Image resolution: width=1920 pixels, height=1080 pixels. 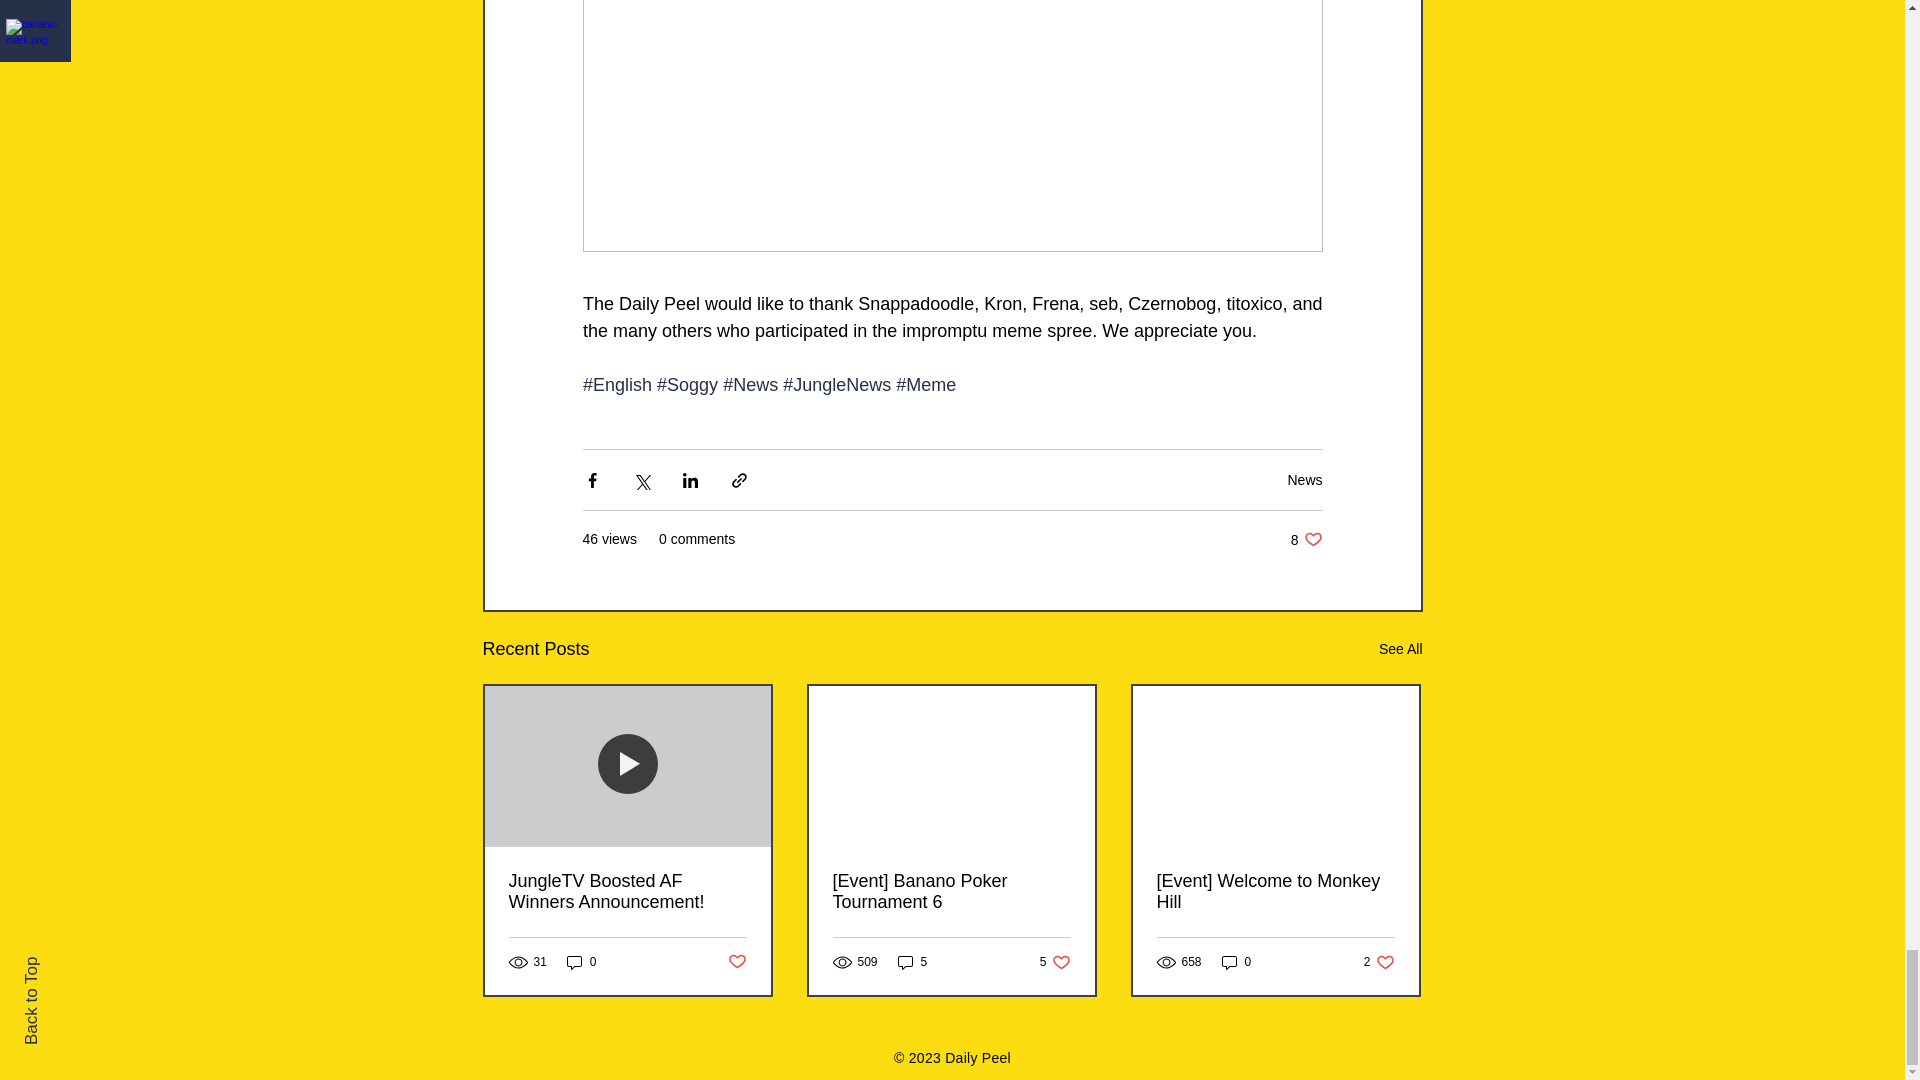 I want to click on 5, so click(x=912, y=962).